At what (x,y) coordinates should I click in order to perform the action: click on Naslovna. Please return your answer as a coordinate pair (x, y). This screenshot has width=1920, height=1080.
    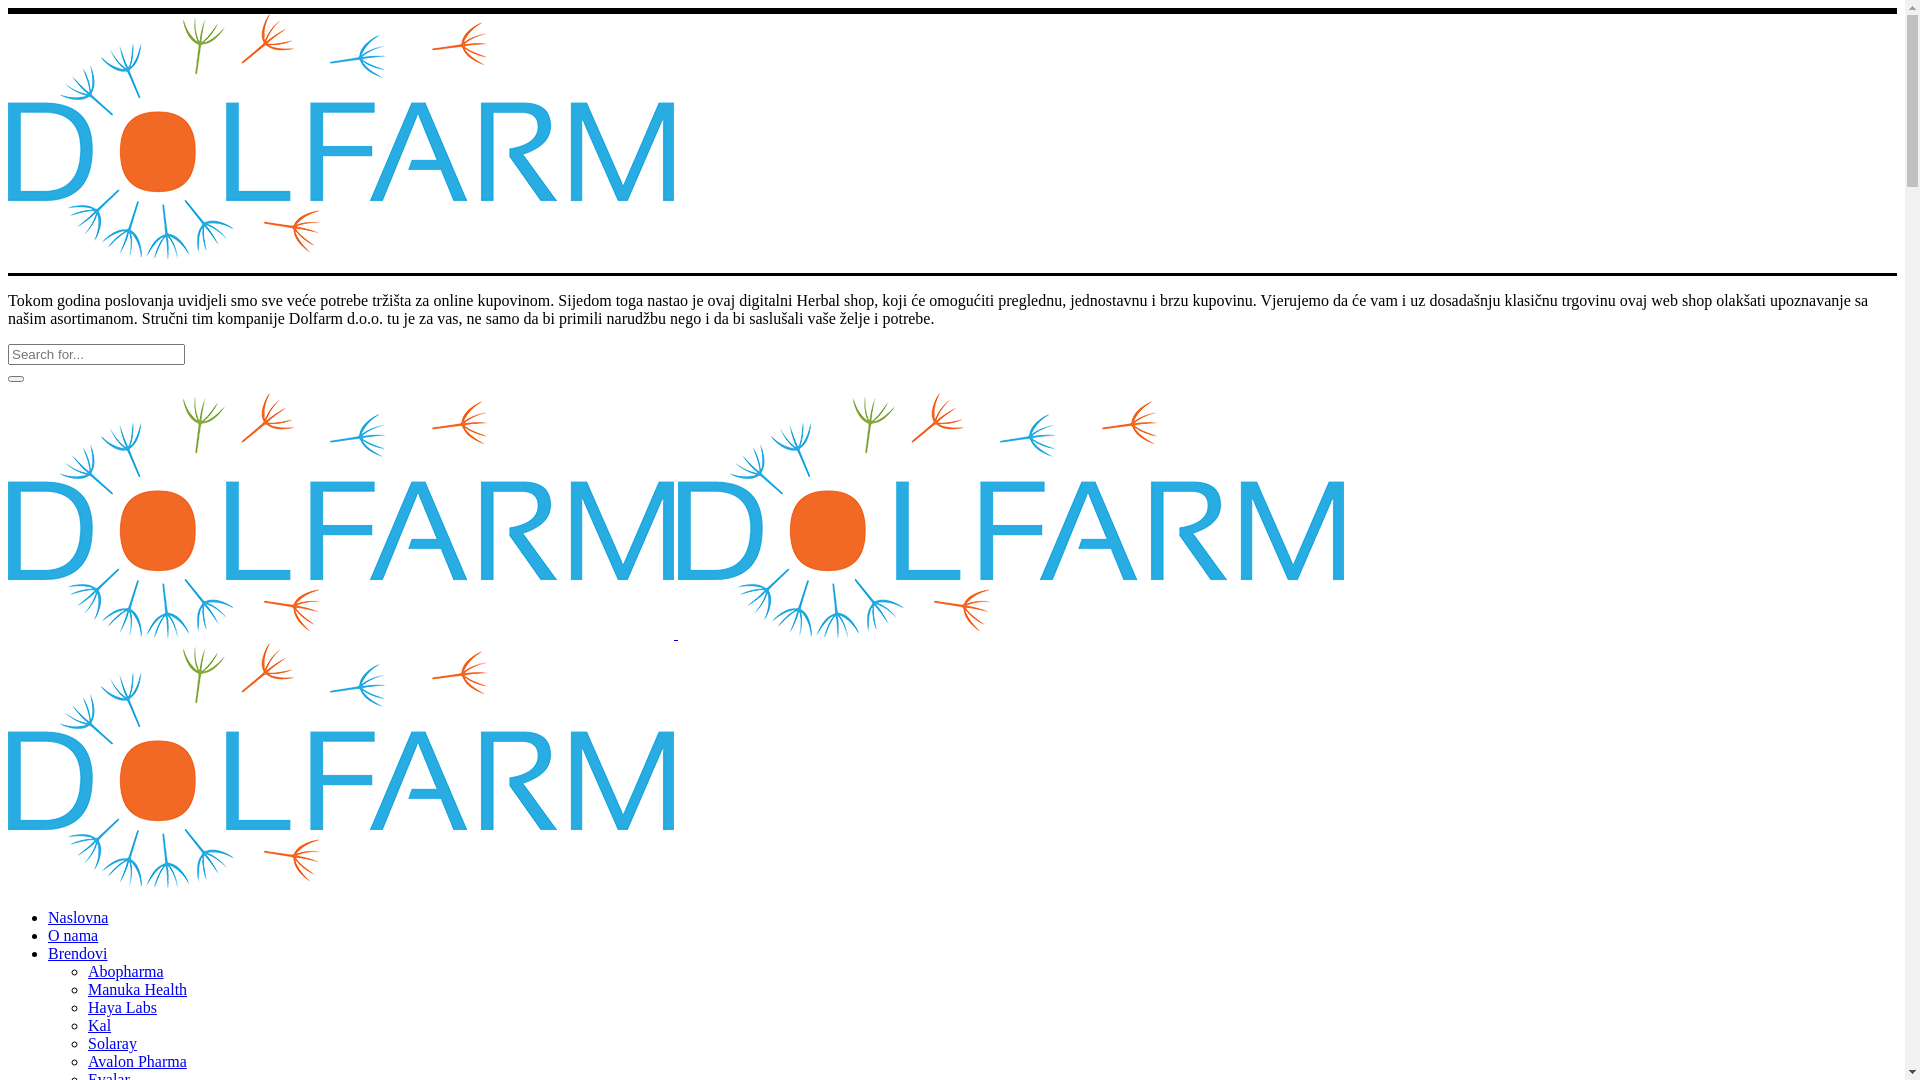
    Looking at the image, I should click on (78, 918).